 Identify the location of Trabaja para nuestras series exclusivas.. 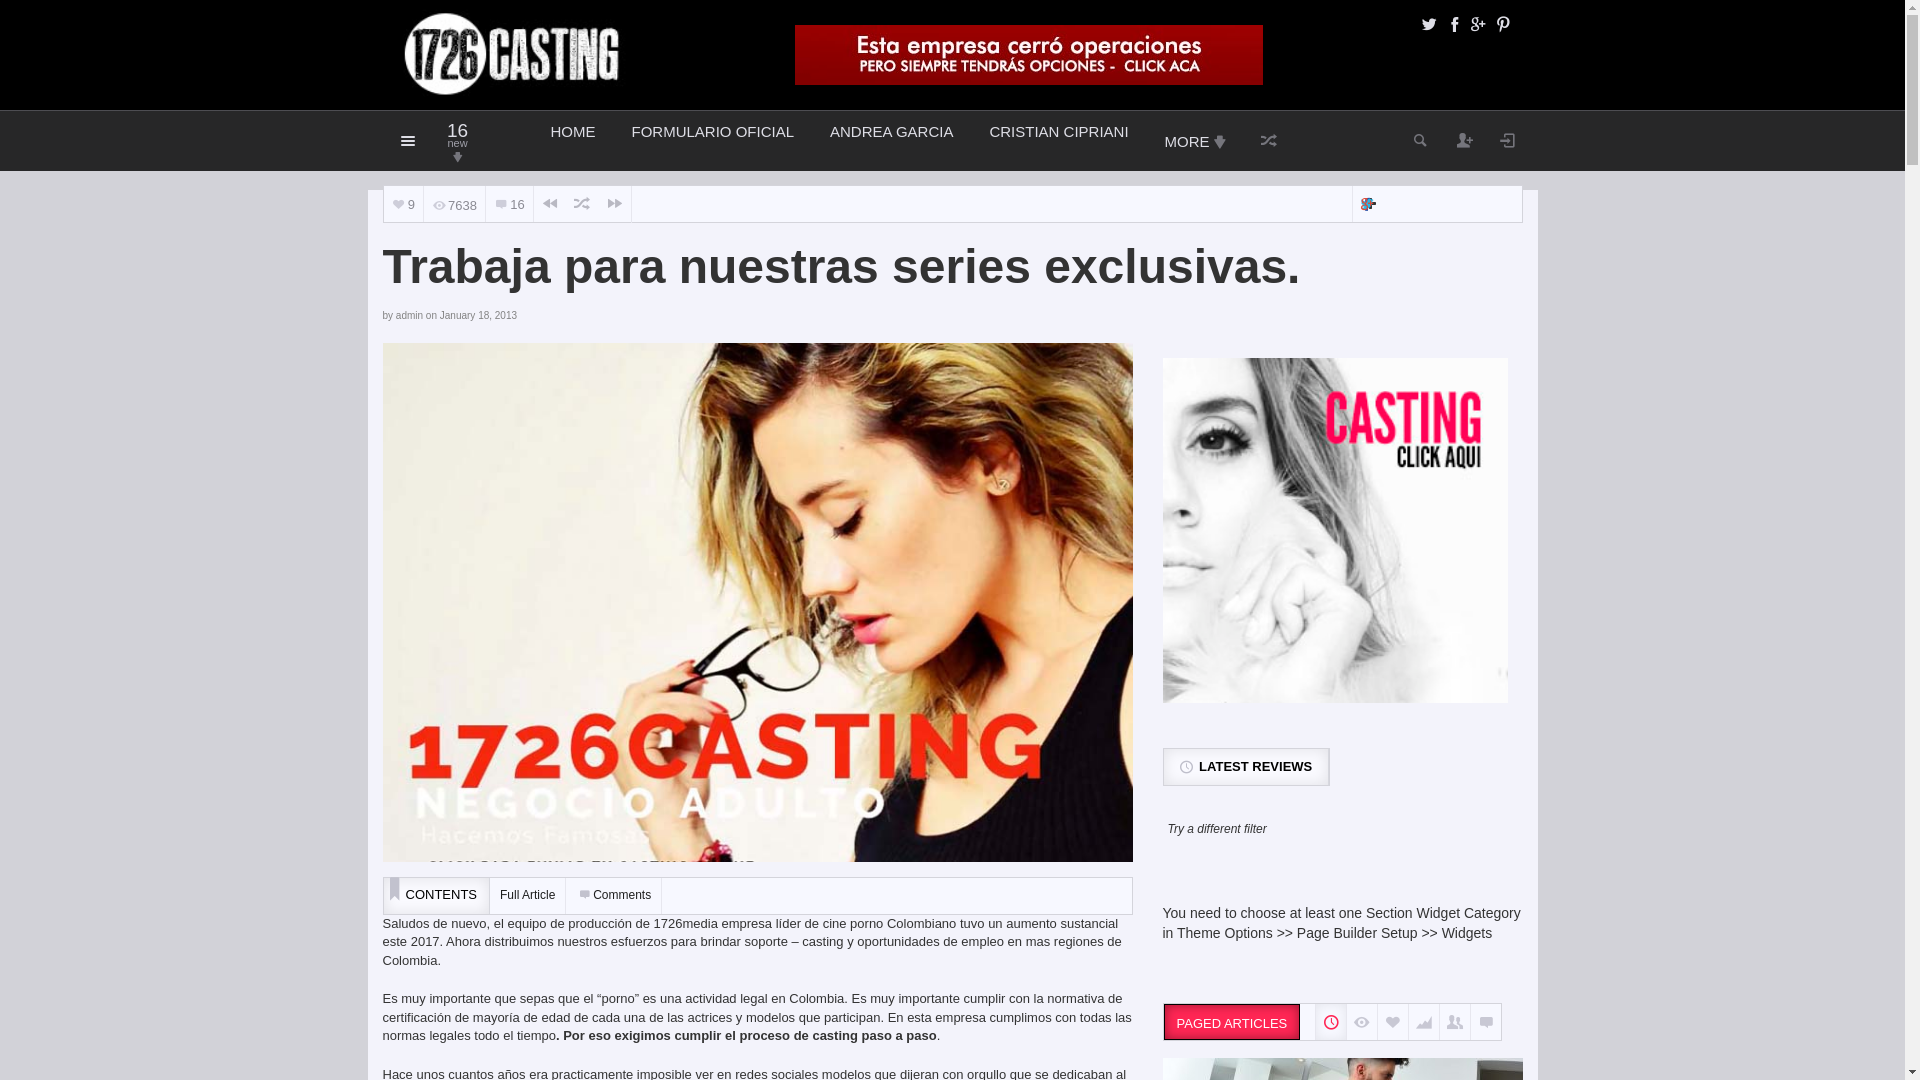
(757, 602).